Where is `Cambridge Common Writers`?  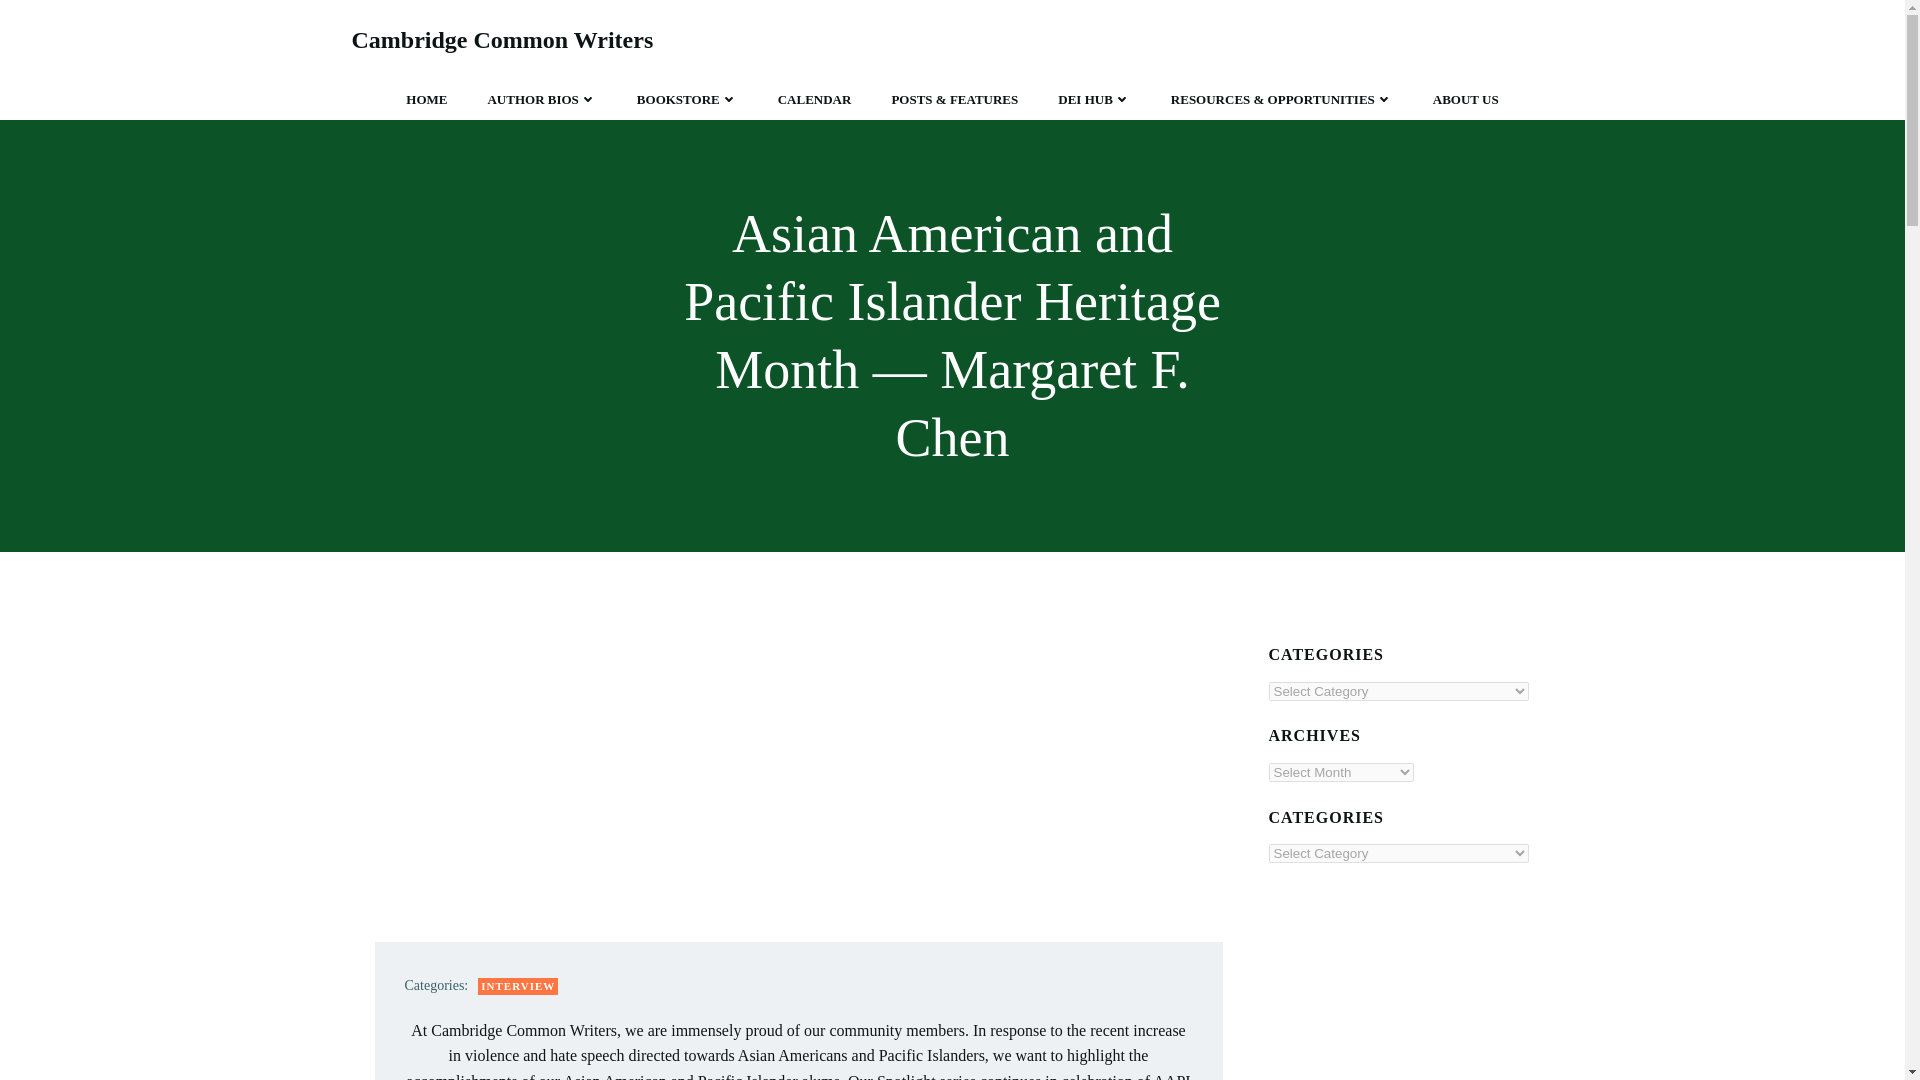 Cambridge Common Writers is located at coordinates (502, 40).